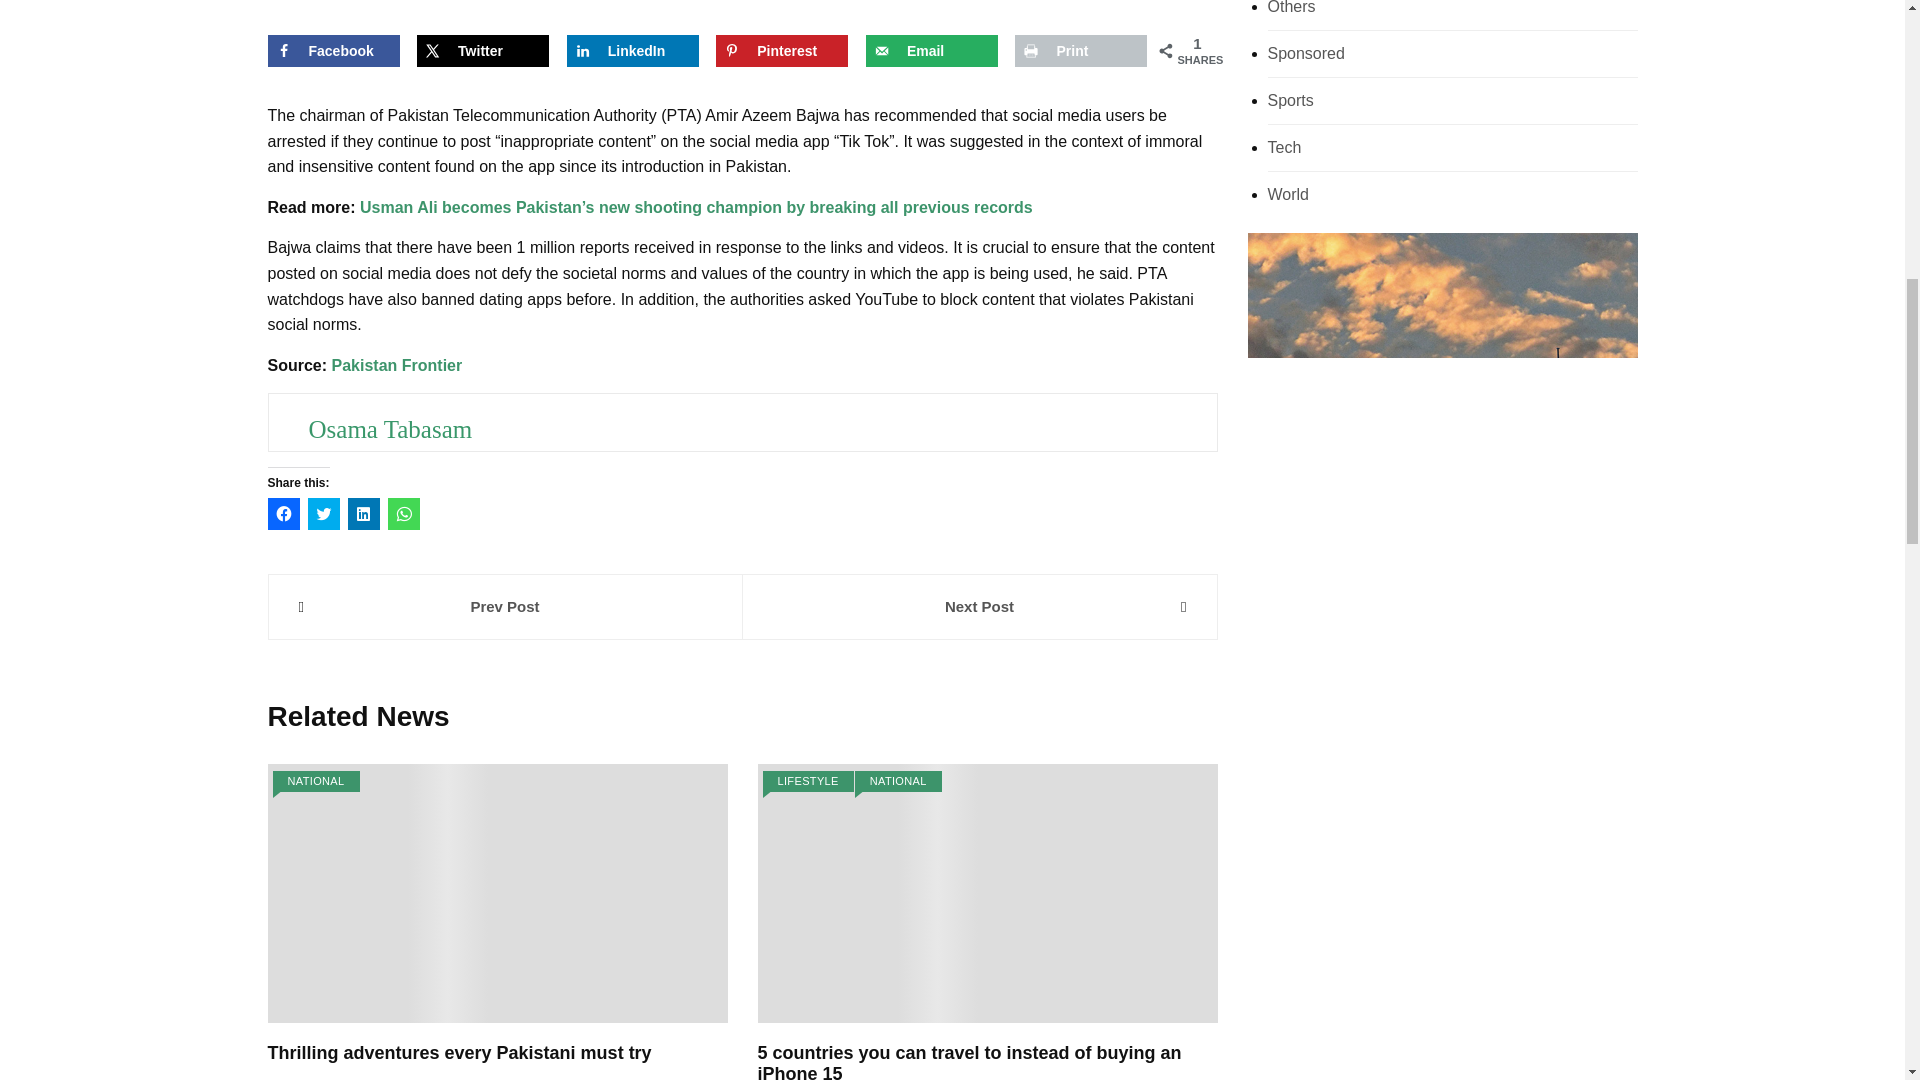 The width and height of the screenshot is (1920, 1080). Describe the element at coordinates (932, 50) in the screenshot. I see `Email` at that location.